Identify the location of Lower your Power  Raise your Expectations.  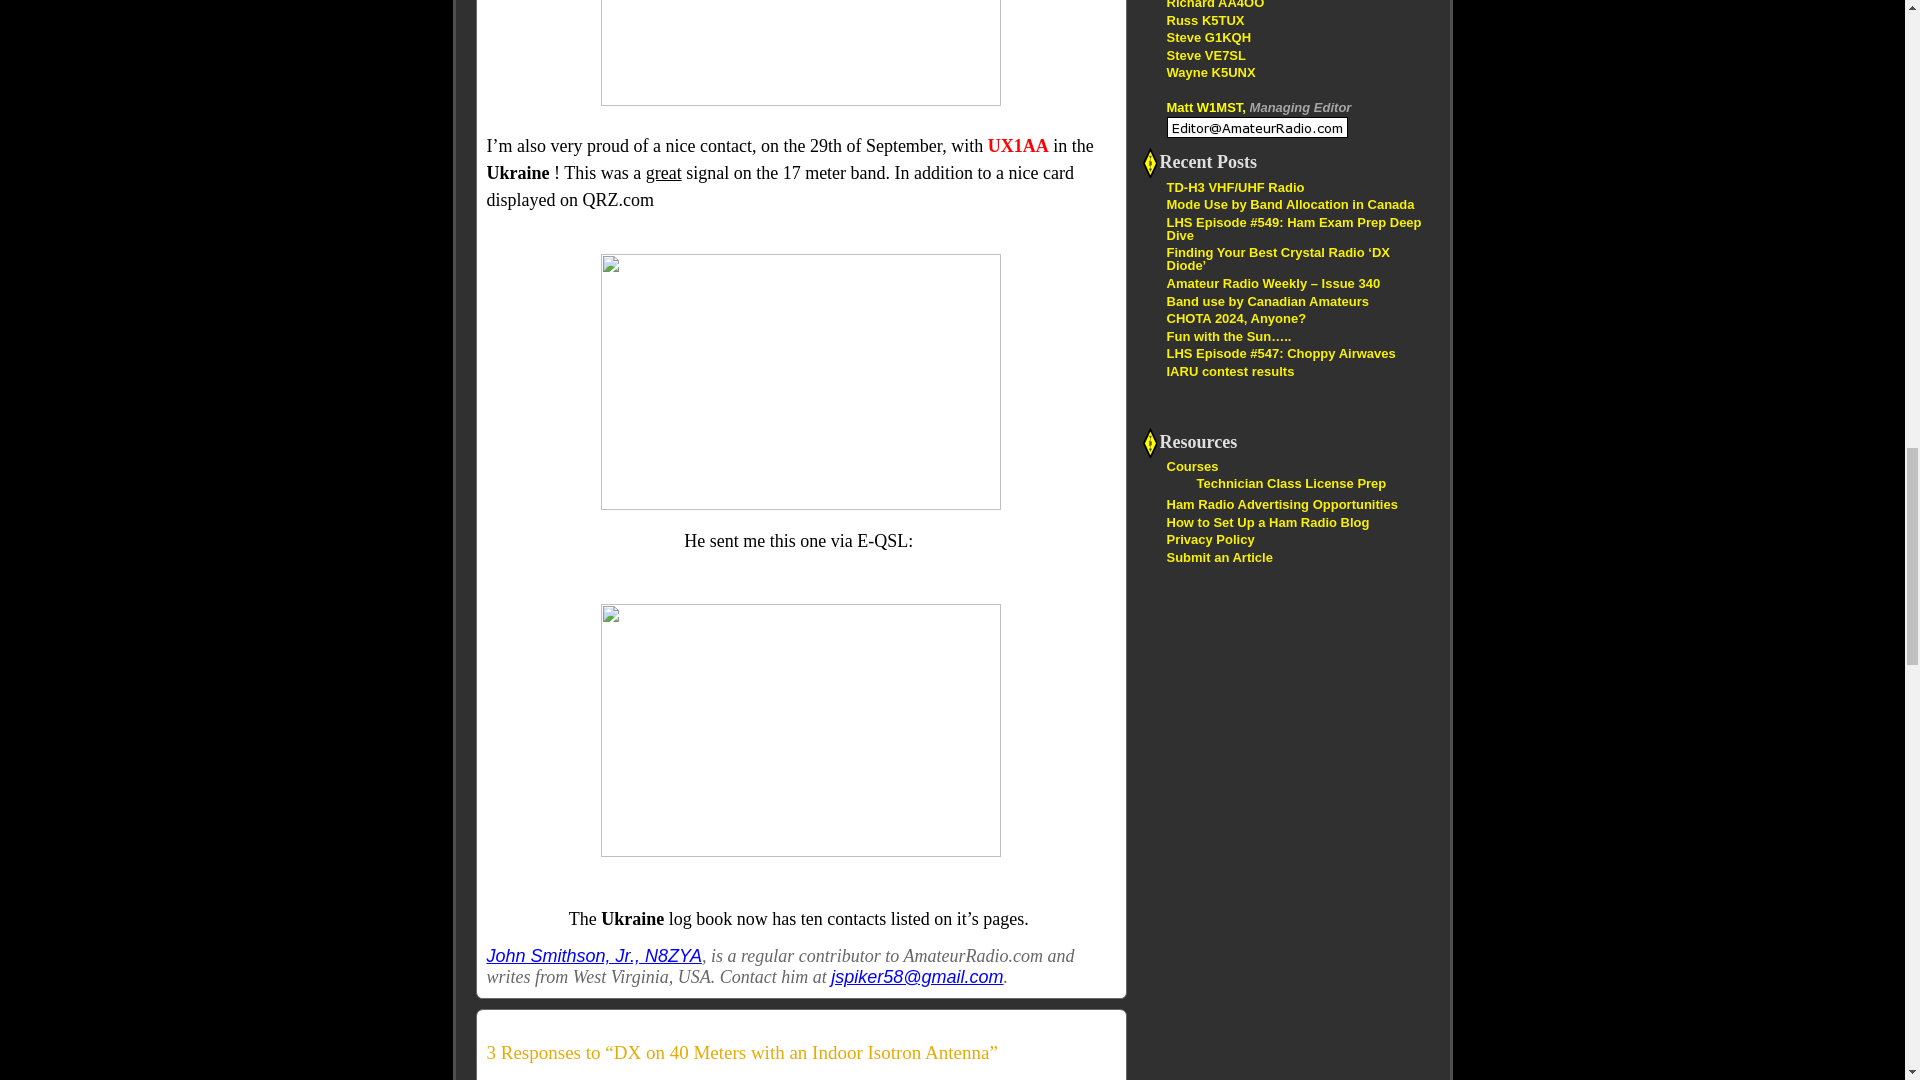
(1214, 4).